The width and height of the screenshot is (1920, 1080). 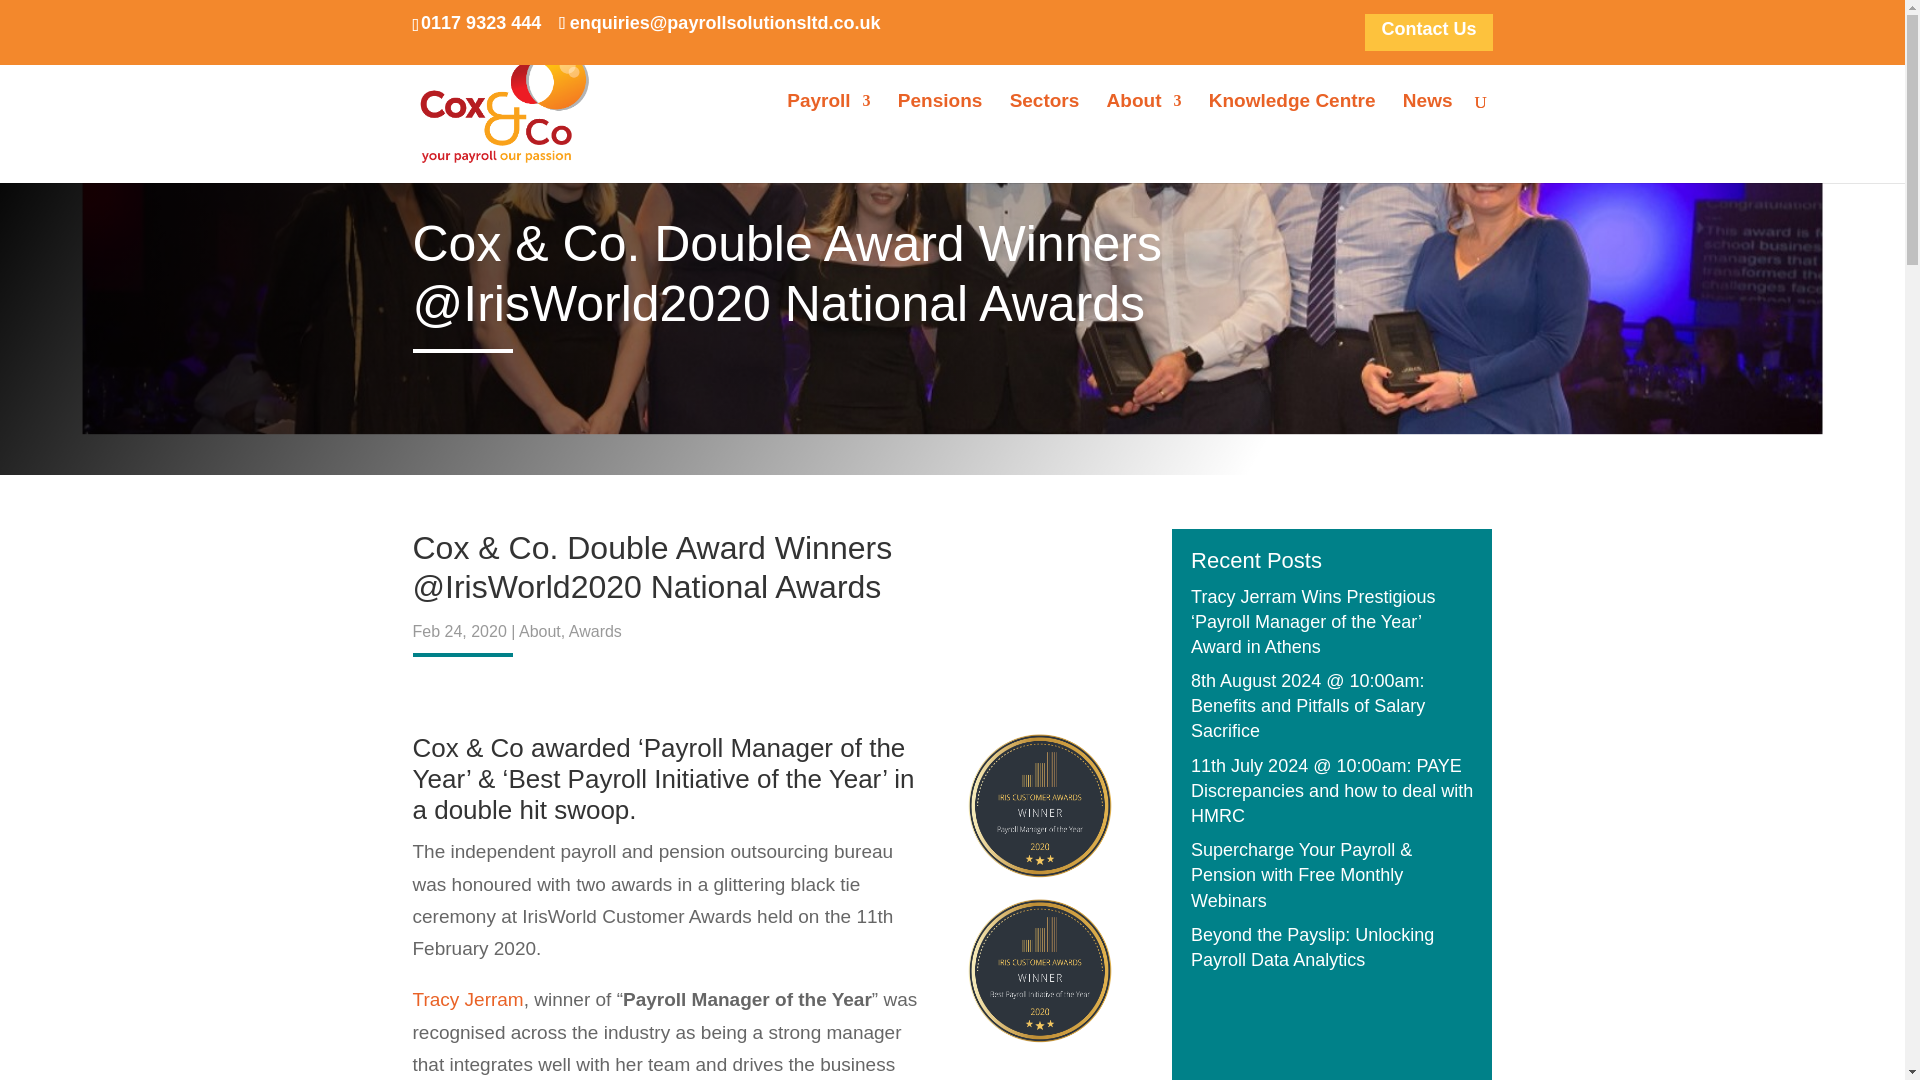 I want to click on About, so click(x=1144, y=132).